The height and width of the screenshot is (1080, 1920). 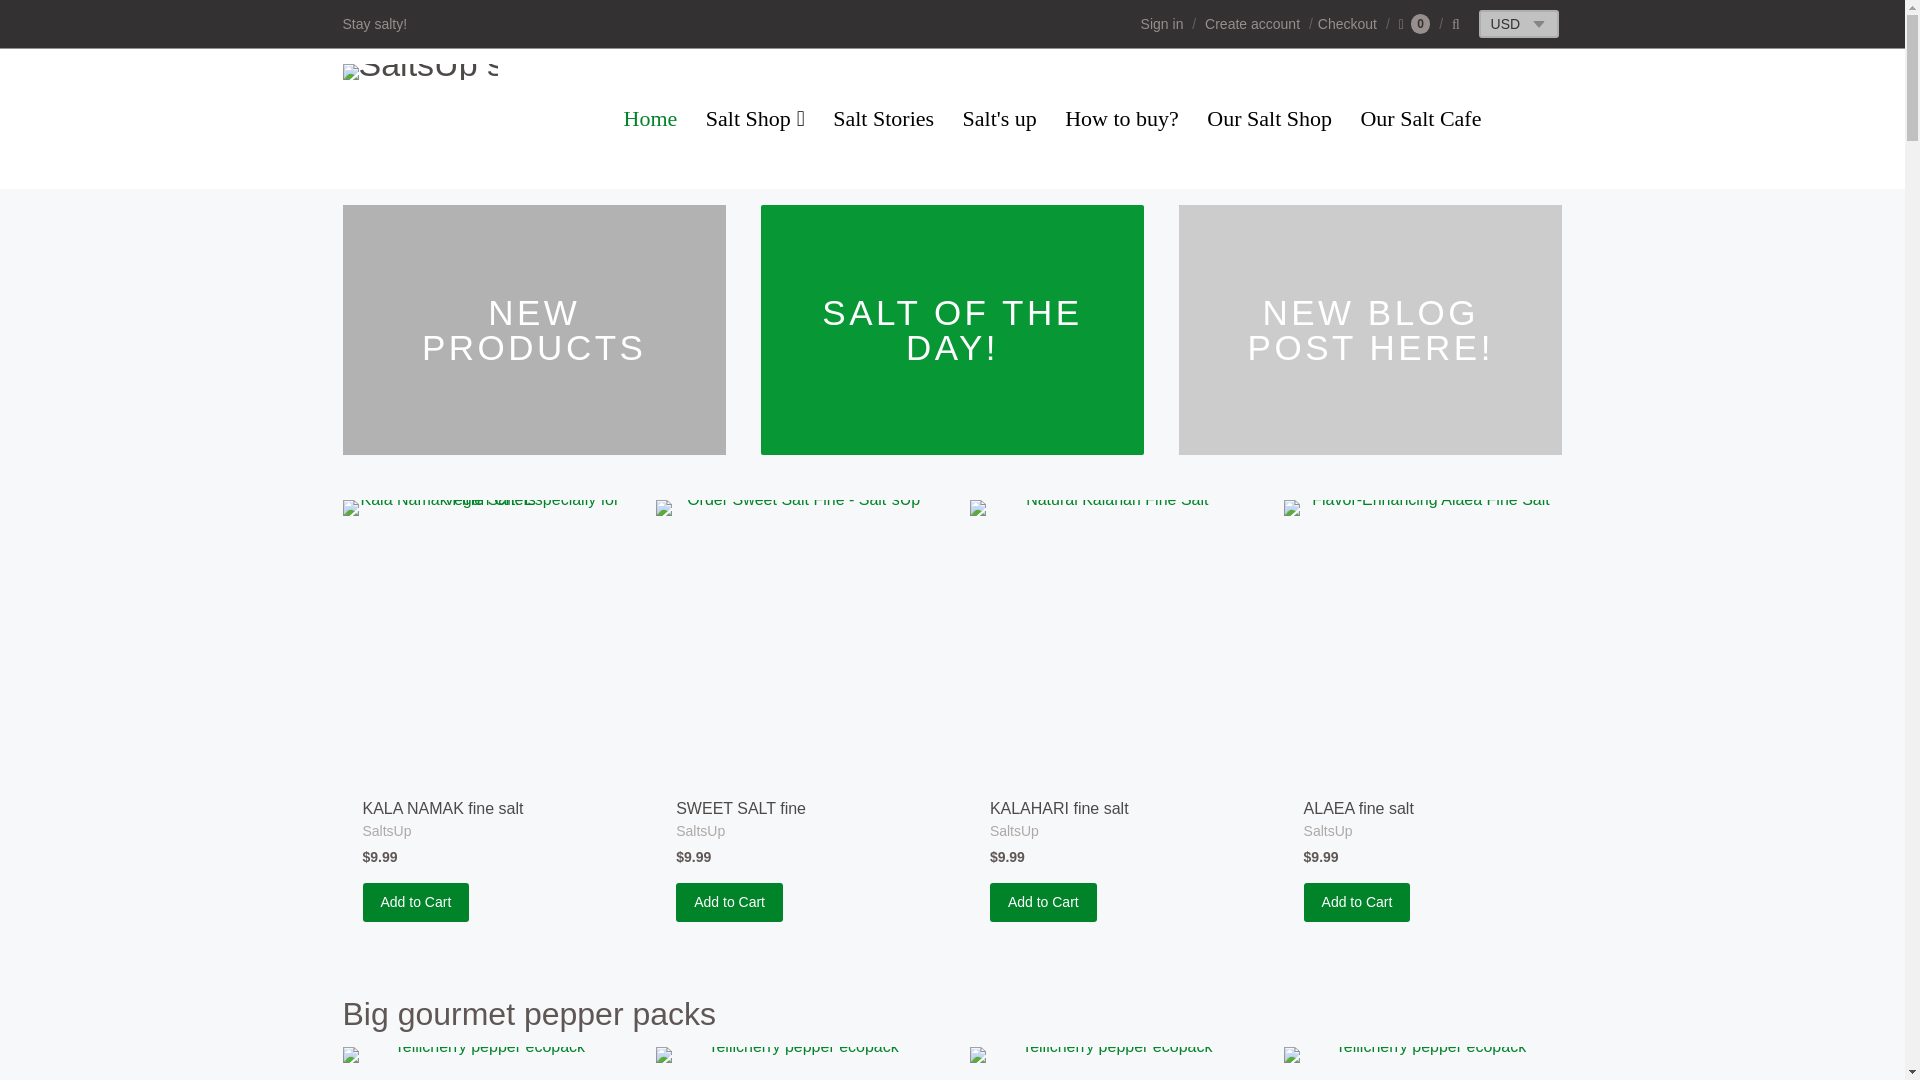 I want to click on SaltsUp, so click(x=386, y=830).